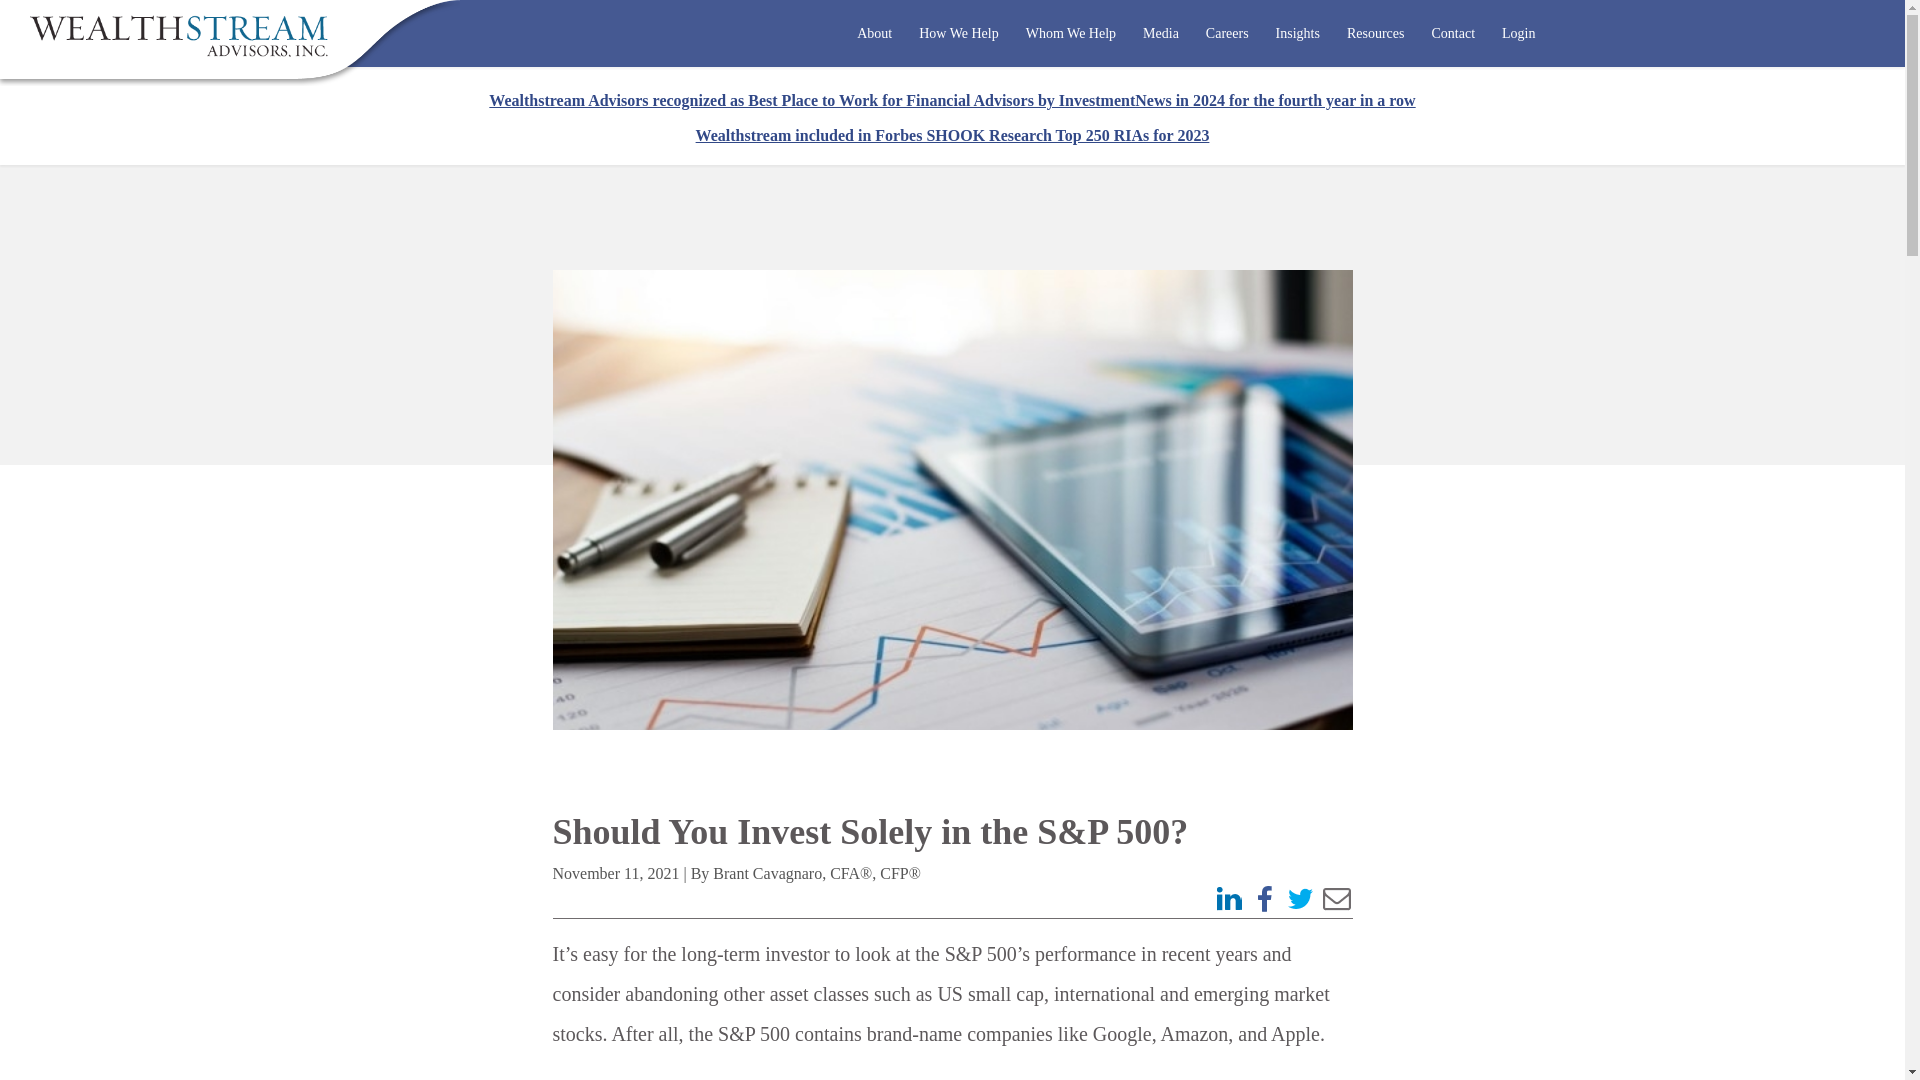 The height and width of the screenshot is (1080, 1920). Describe the element at coordinates (179, 36) in the screenshot. I see `Wealth Stream Advisors` at that location.